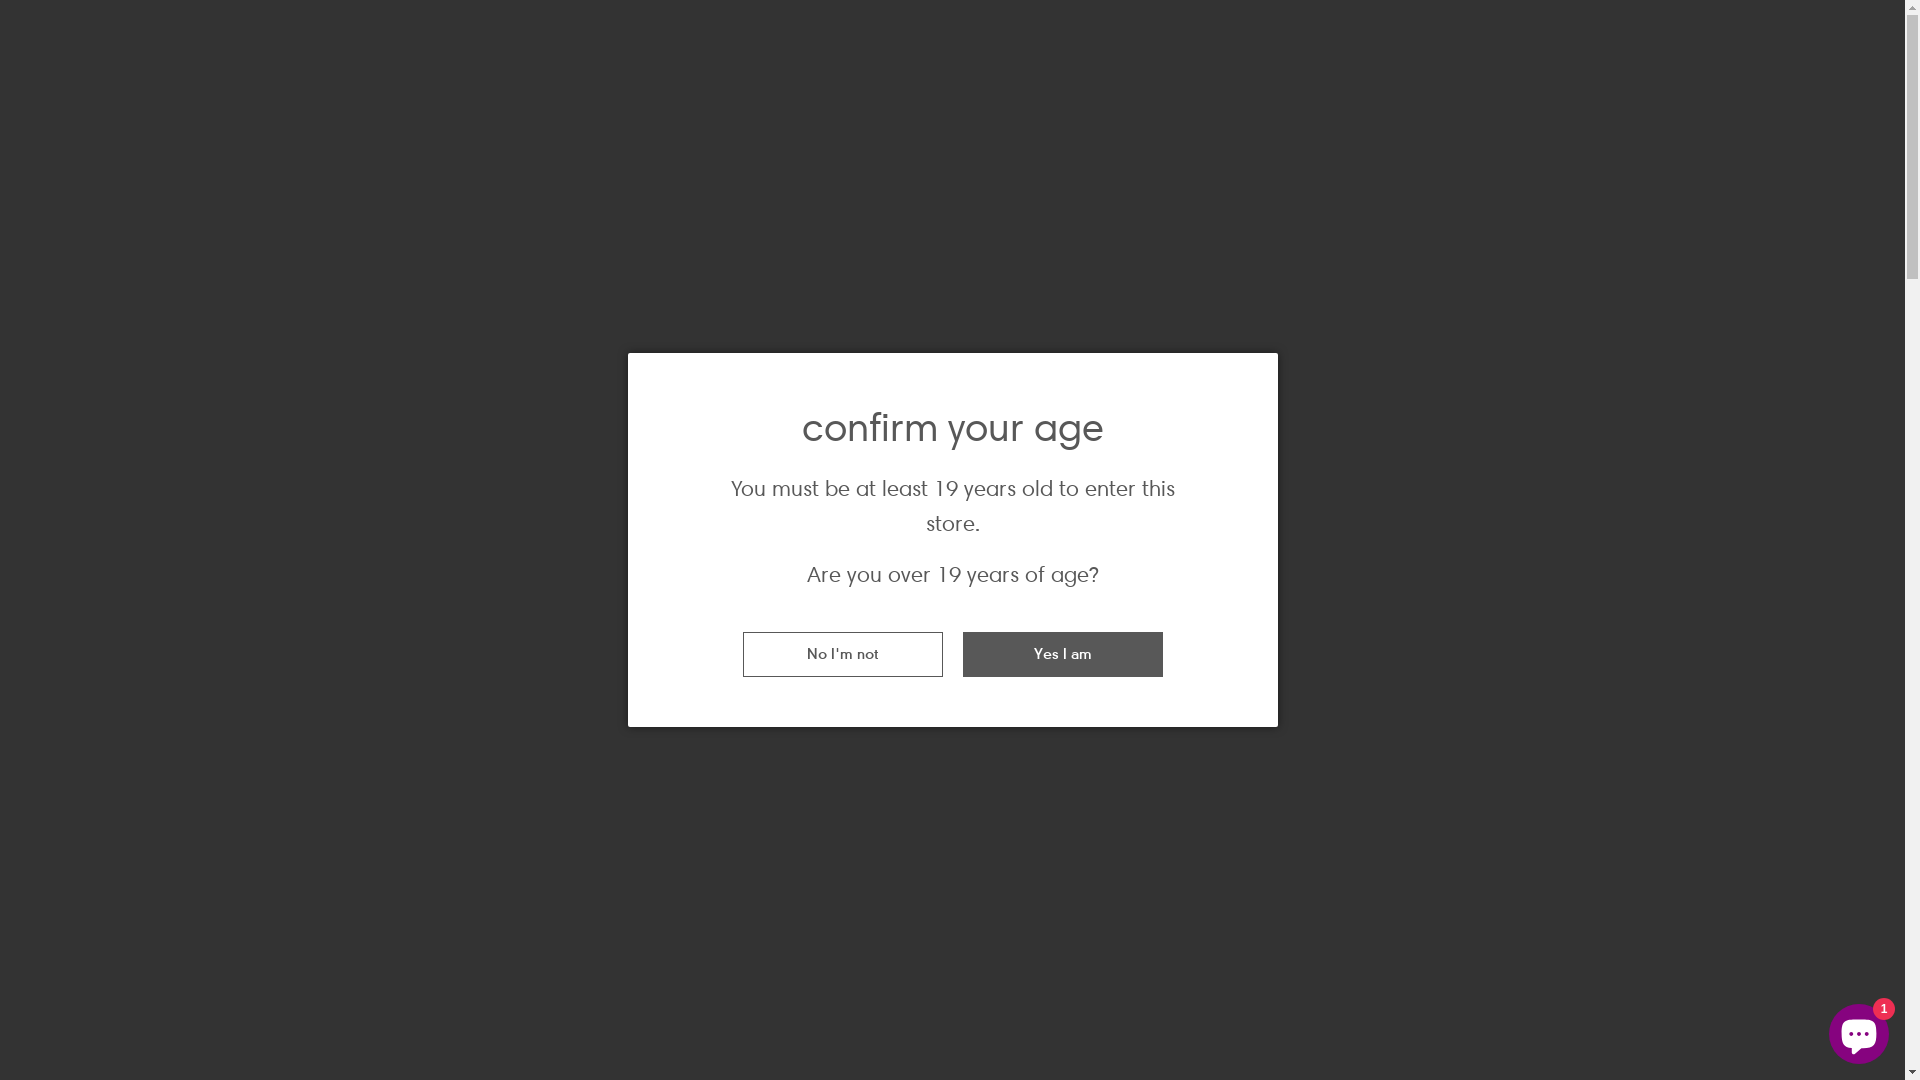  Describe the element at coordinates (1704, 28) in the screenshot. I see `twitter icon` at that location.